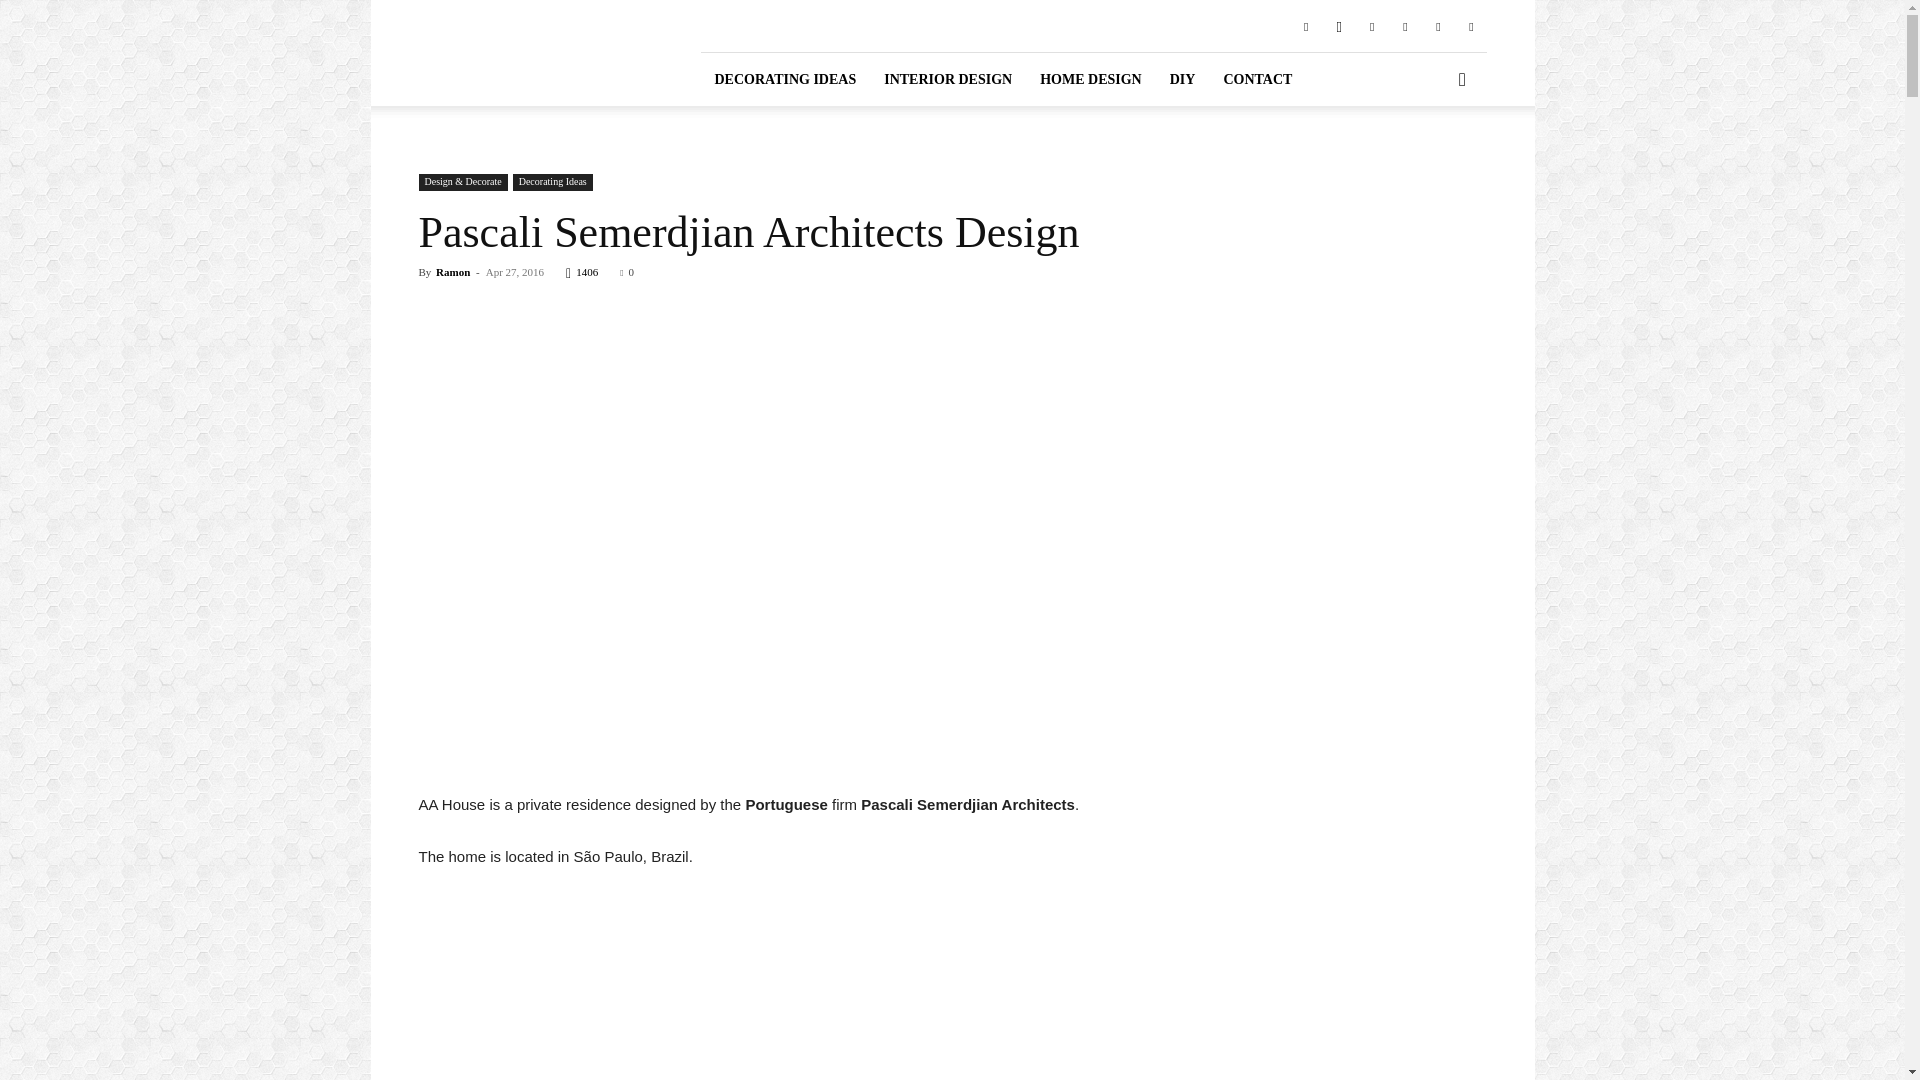 The width and height of the screenshot is (1920, 1080). I want to click on Facebook, so click(1305, 25).